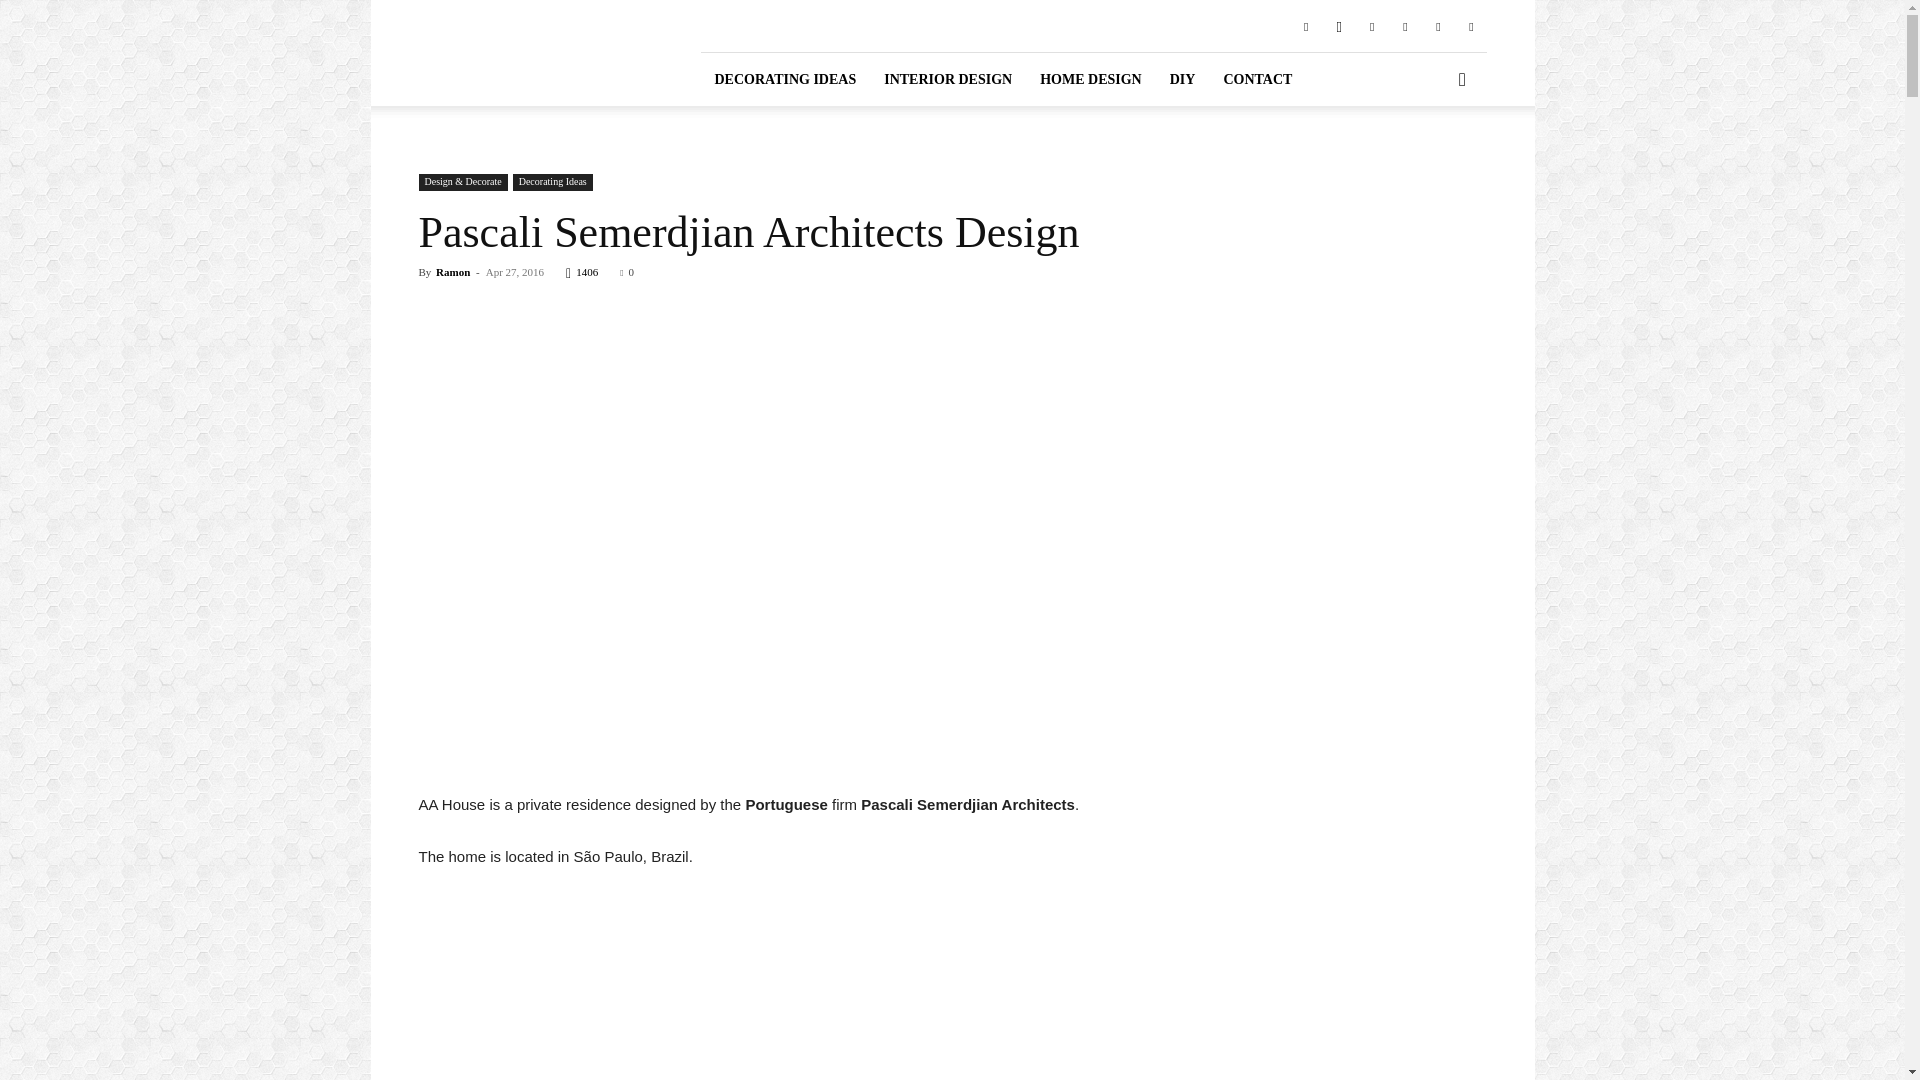 The width and height of the screenshot is (1920, 1080). I want to click on Facebook, so click(1305, 25).